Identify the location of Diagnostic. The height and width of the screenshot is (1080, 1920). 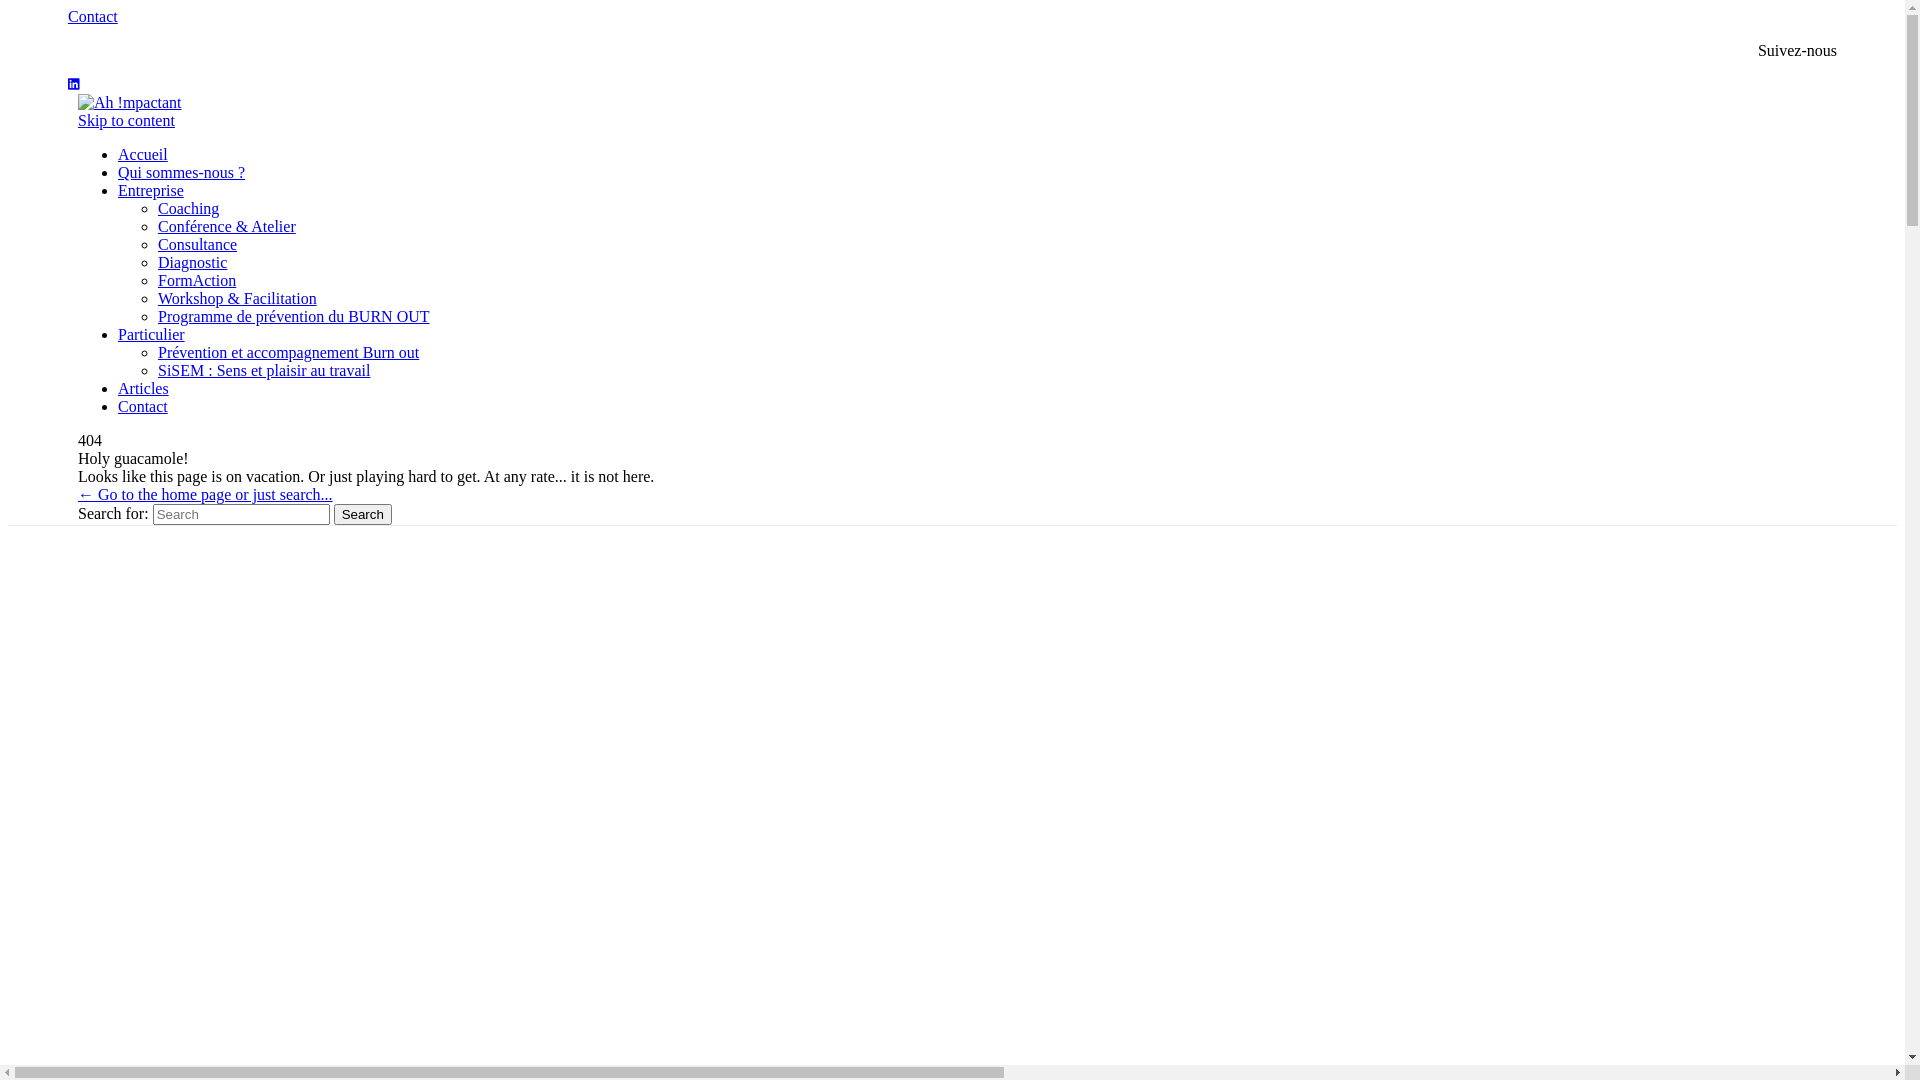
(192, 262).